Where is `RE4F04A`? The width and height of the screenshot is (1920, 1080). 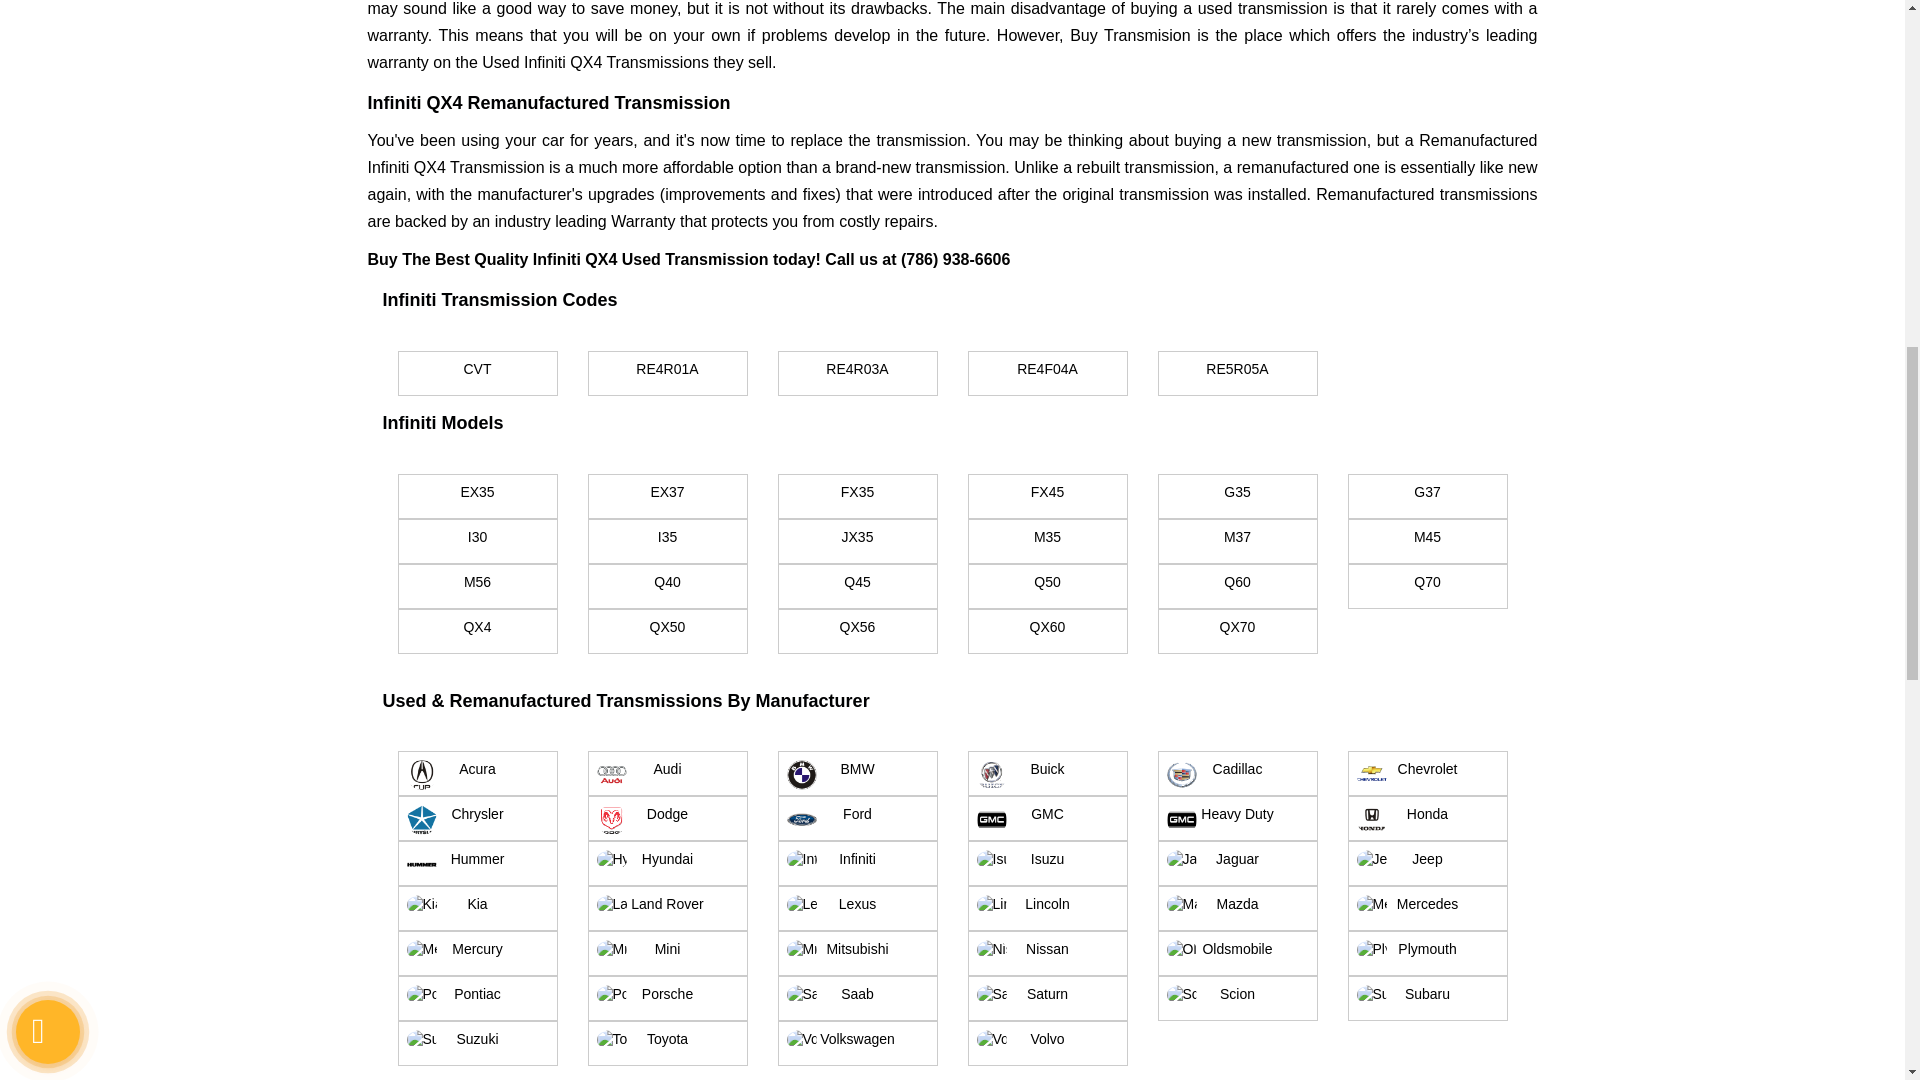
RE4F04A is located at coordinates (1048, 374).